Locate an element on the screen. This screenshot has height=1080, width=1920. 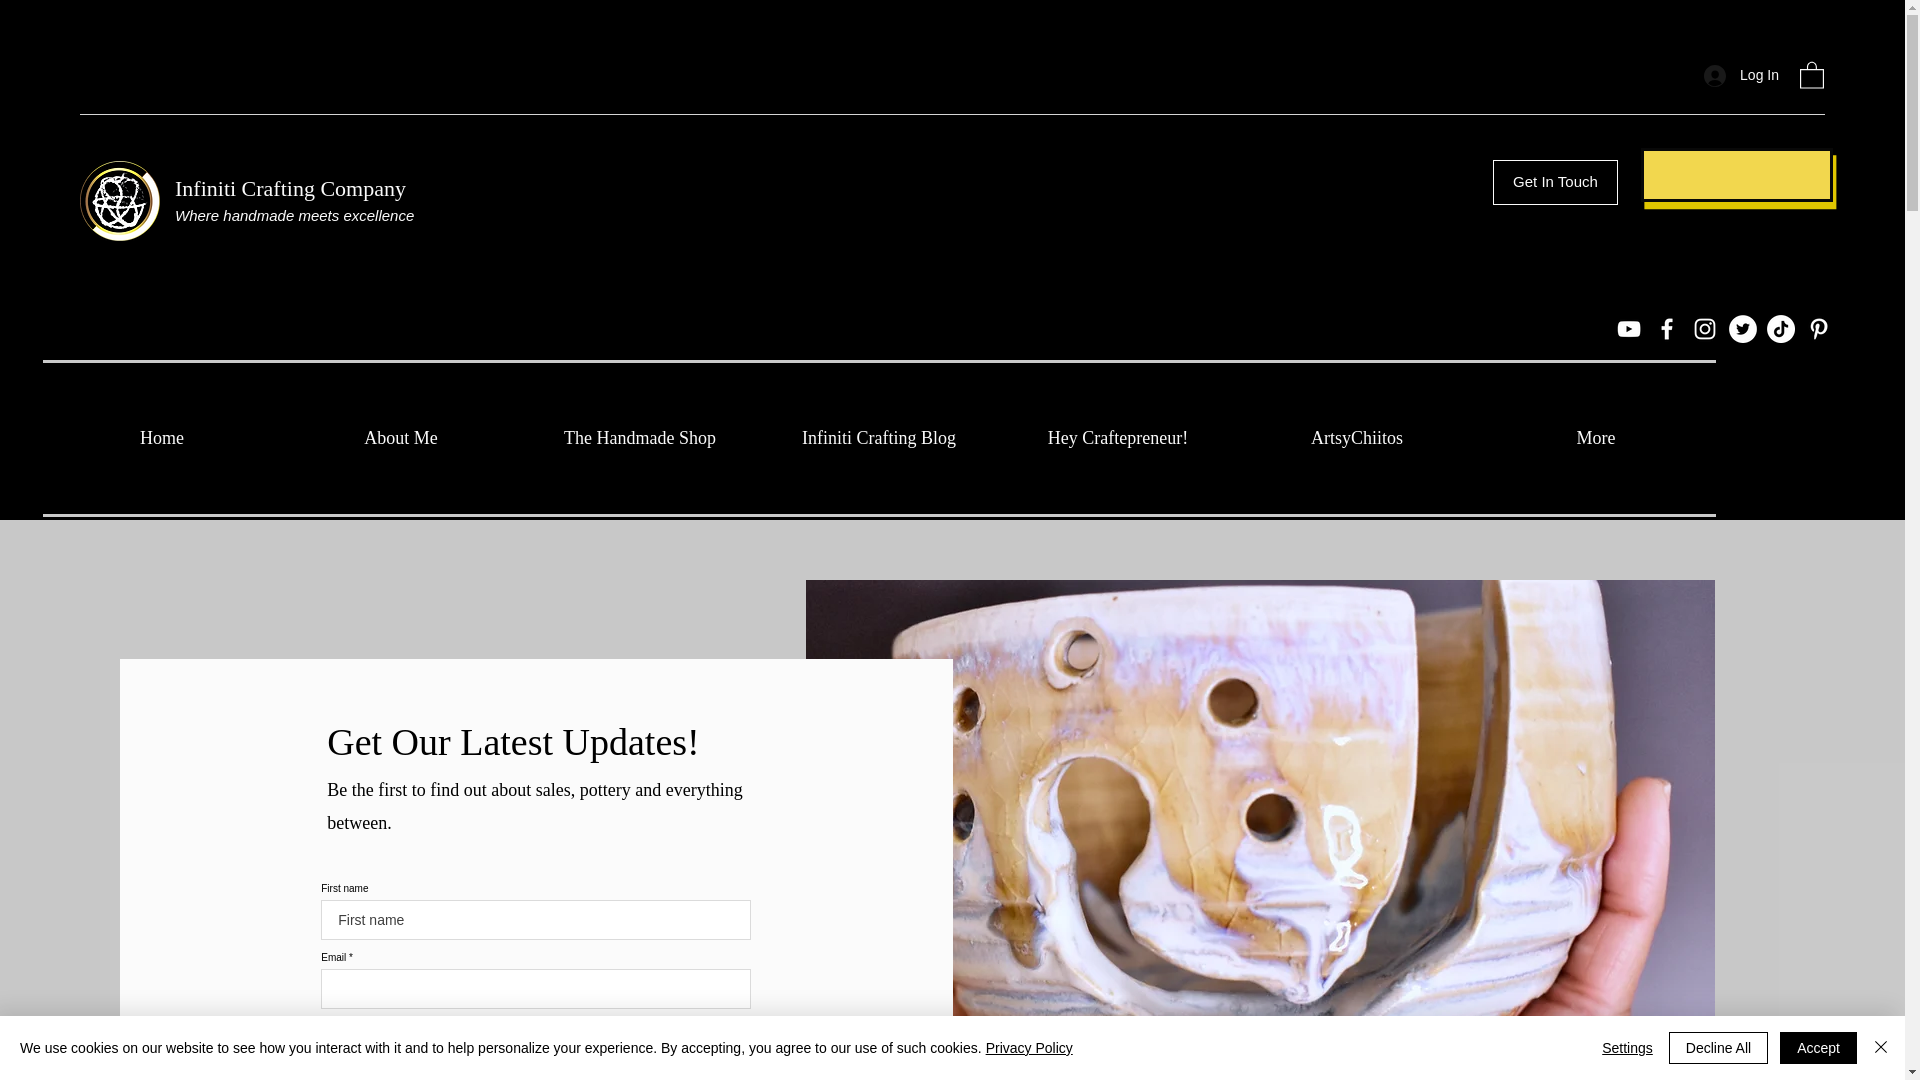
ArtsyChiitos is located at coordinates (1357, 438).